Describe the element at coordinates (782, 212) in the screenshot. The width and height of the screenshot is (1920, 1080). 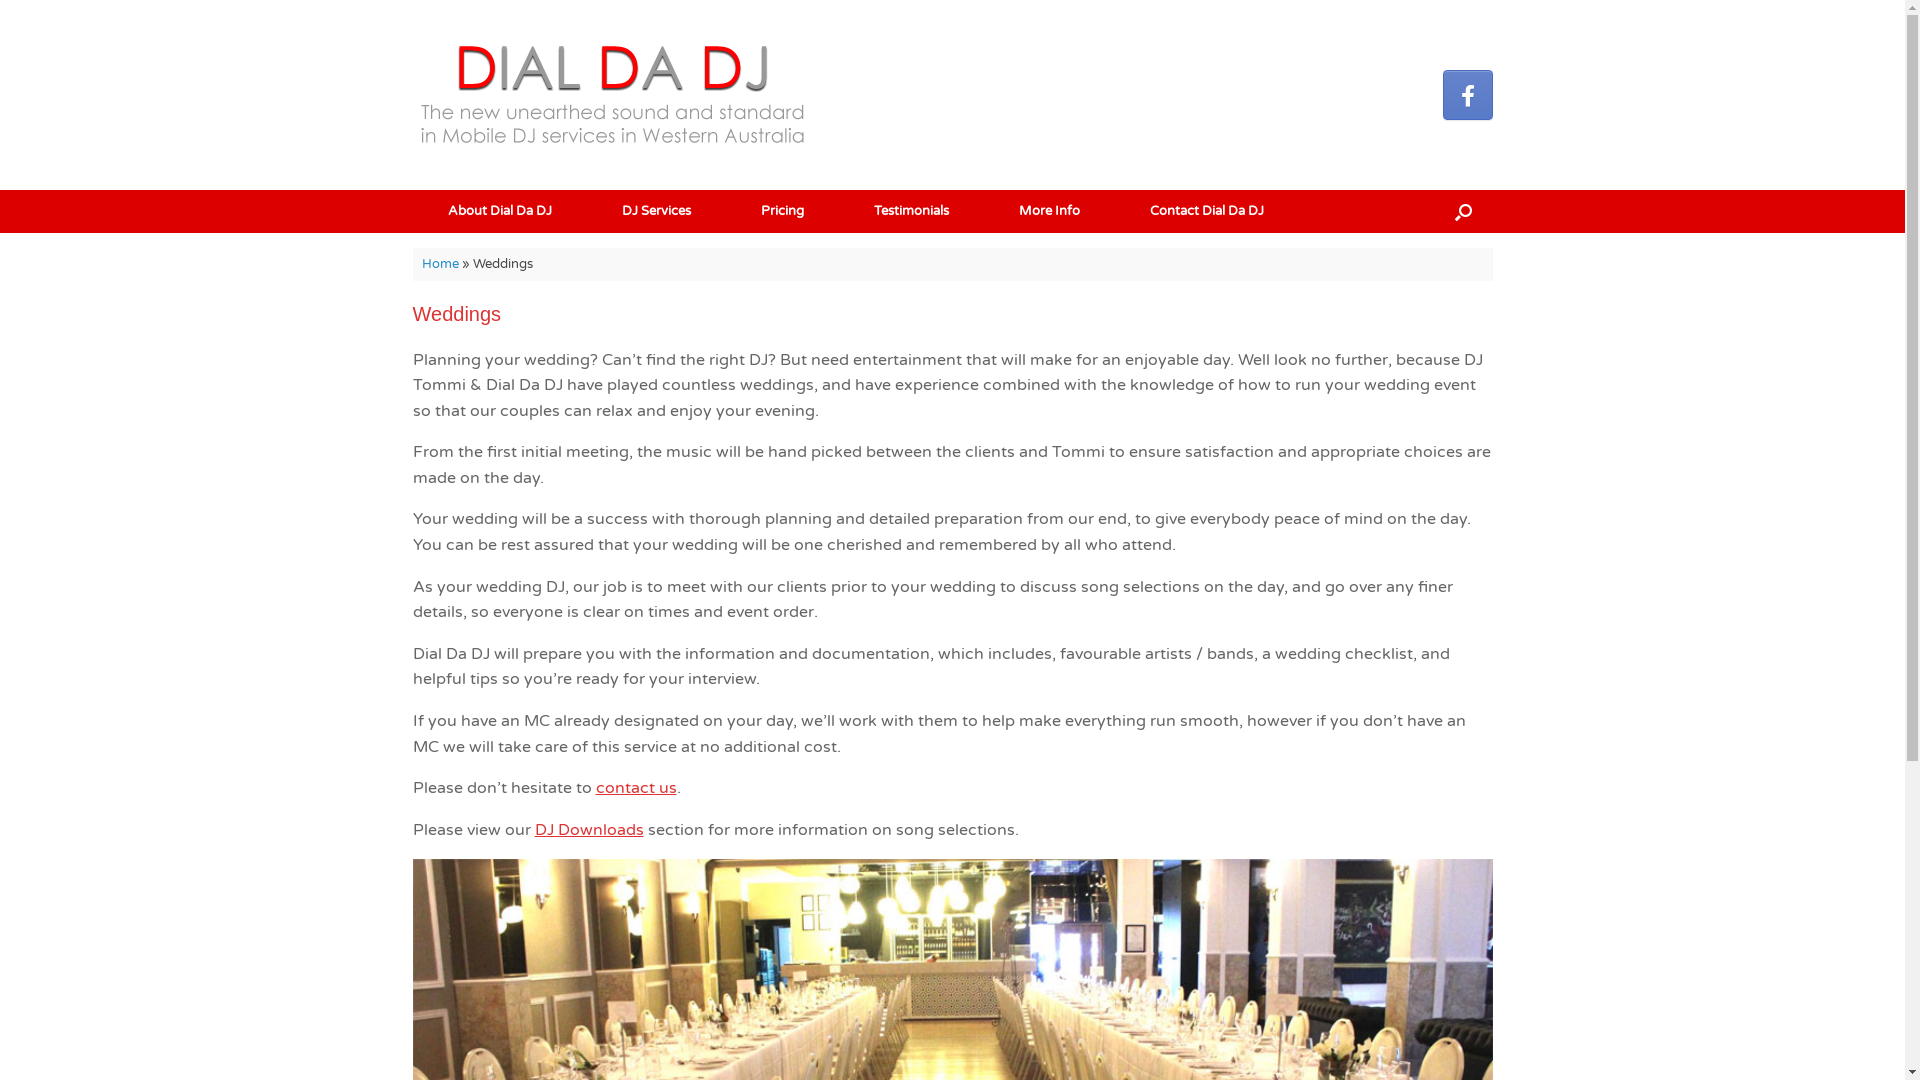
I see `Pricing` at that location.